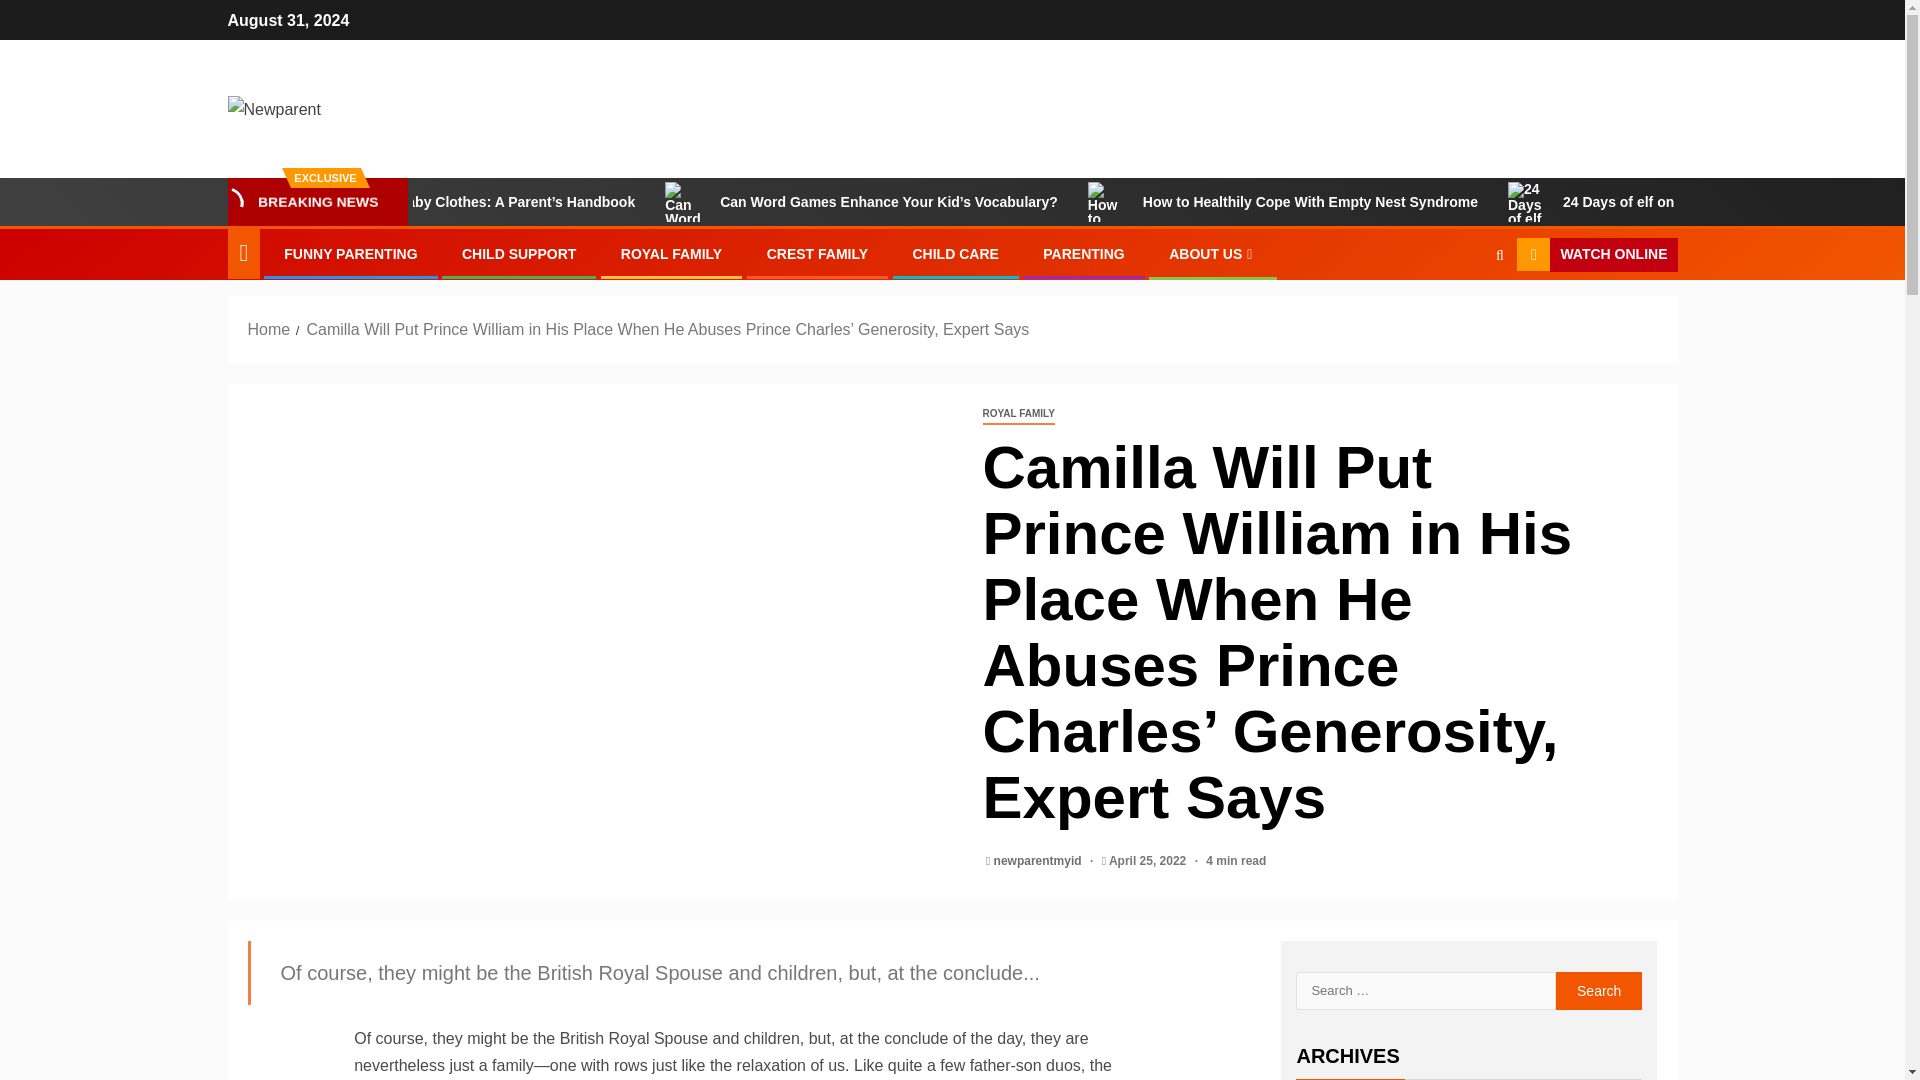  What do you see at coordinates (1213, 254) in the screenshot?
I see `ABOUT US` at bounding box center [1213, 254].